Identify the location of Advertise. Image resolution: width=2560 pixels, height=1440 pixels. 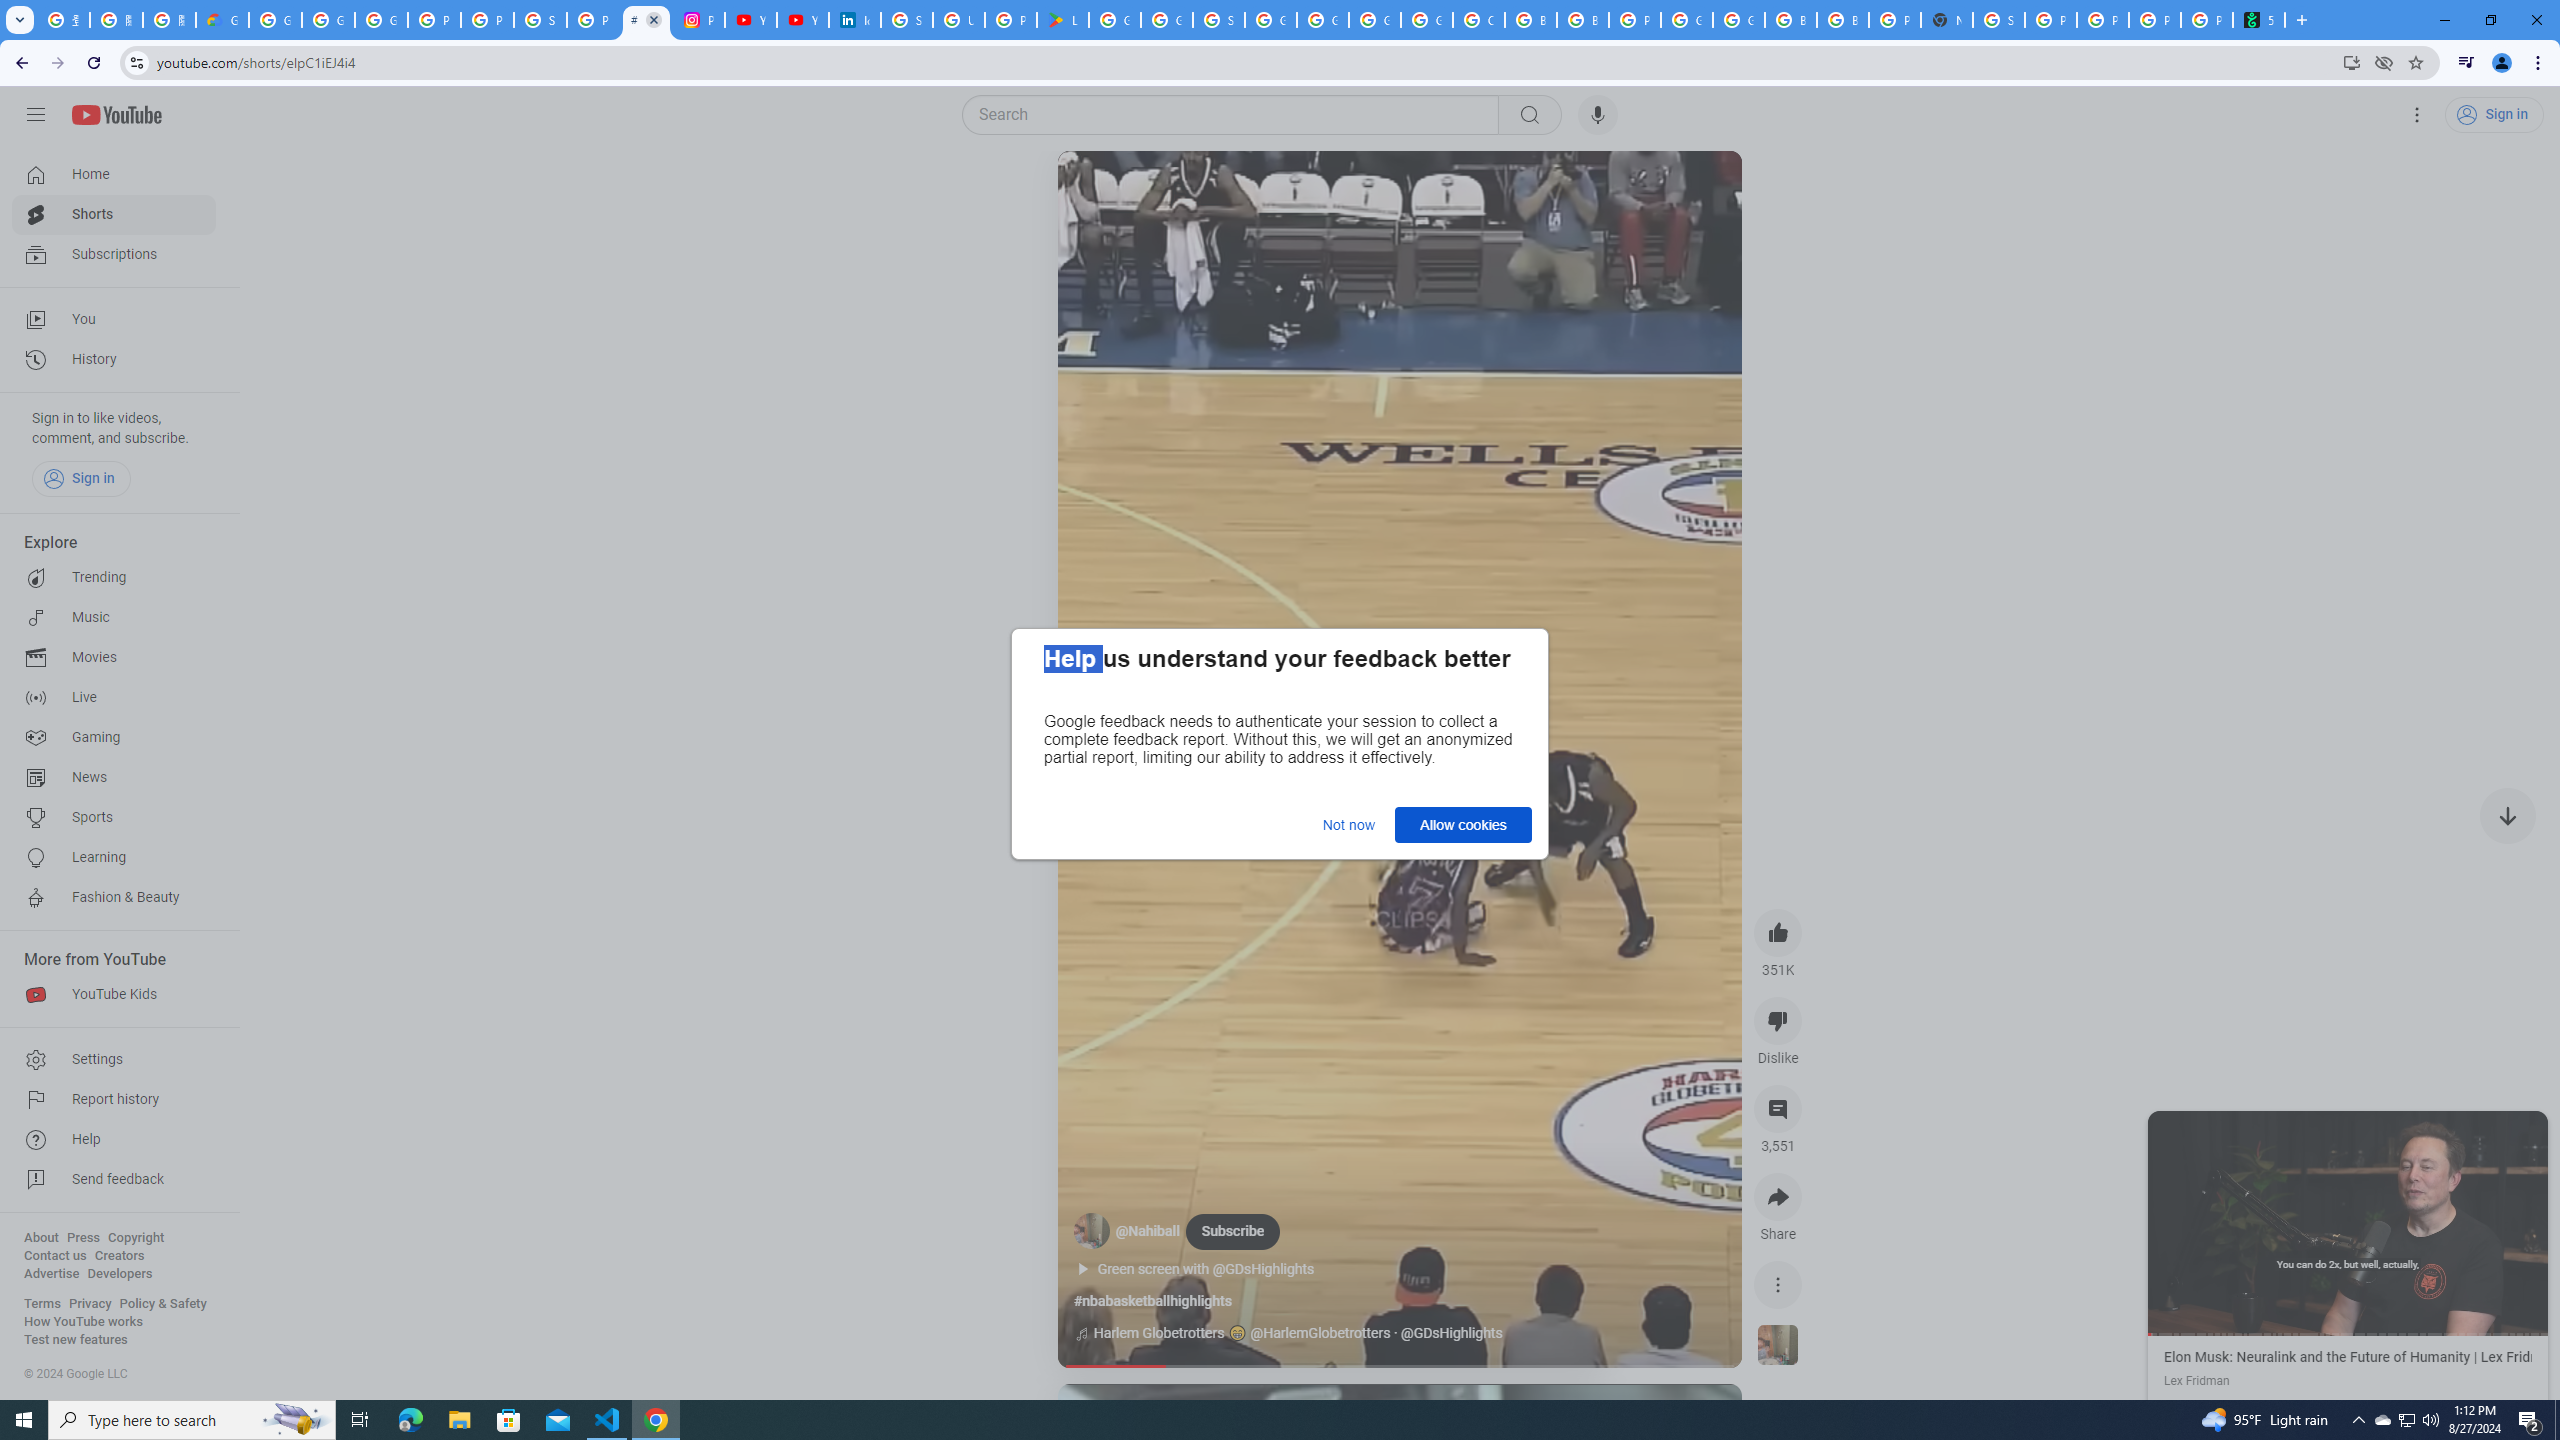
(51, 1274).